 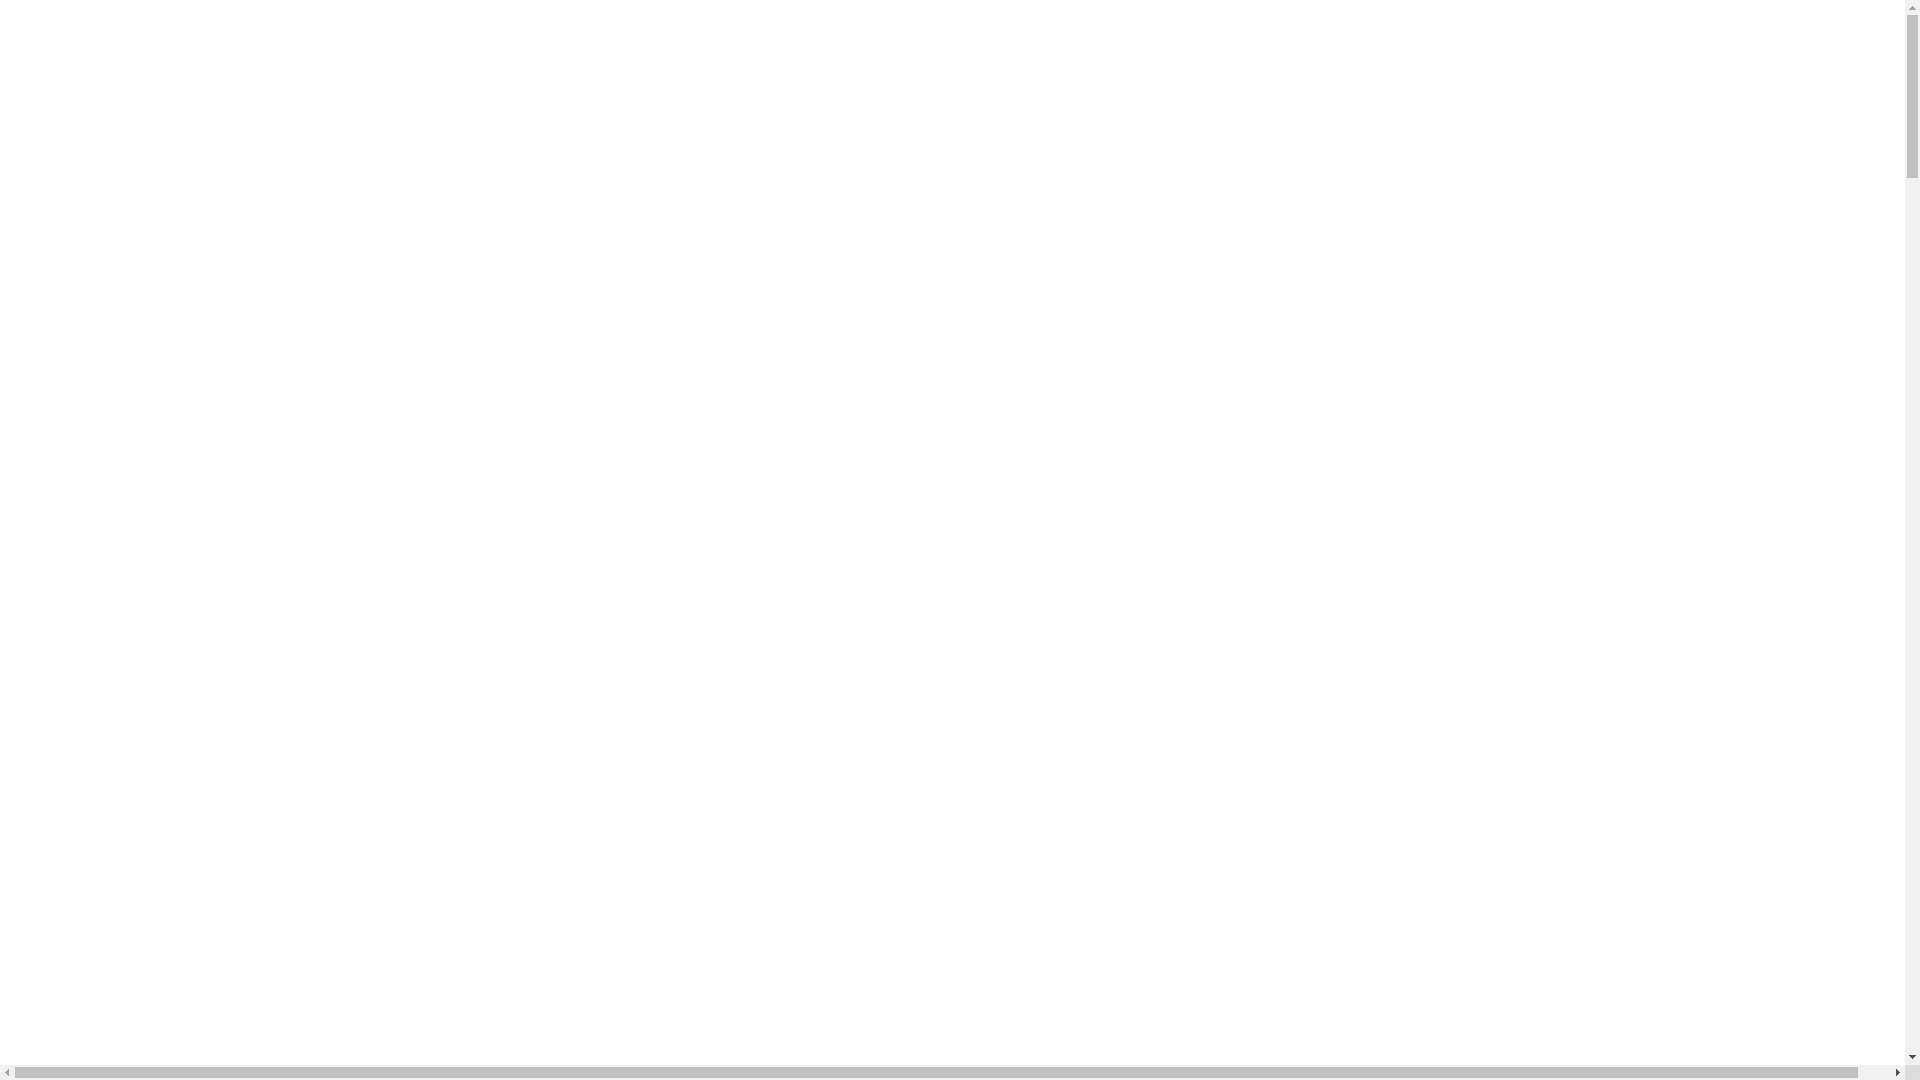 What do you see at coordinates (128, 586) in the screenshot?
I see `The Hospice` at bounding box center [128, 586].